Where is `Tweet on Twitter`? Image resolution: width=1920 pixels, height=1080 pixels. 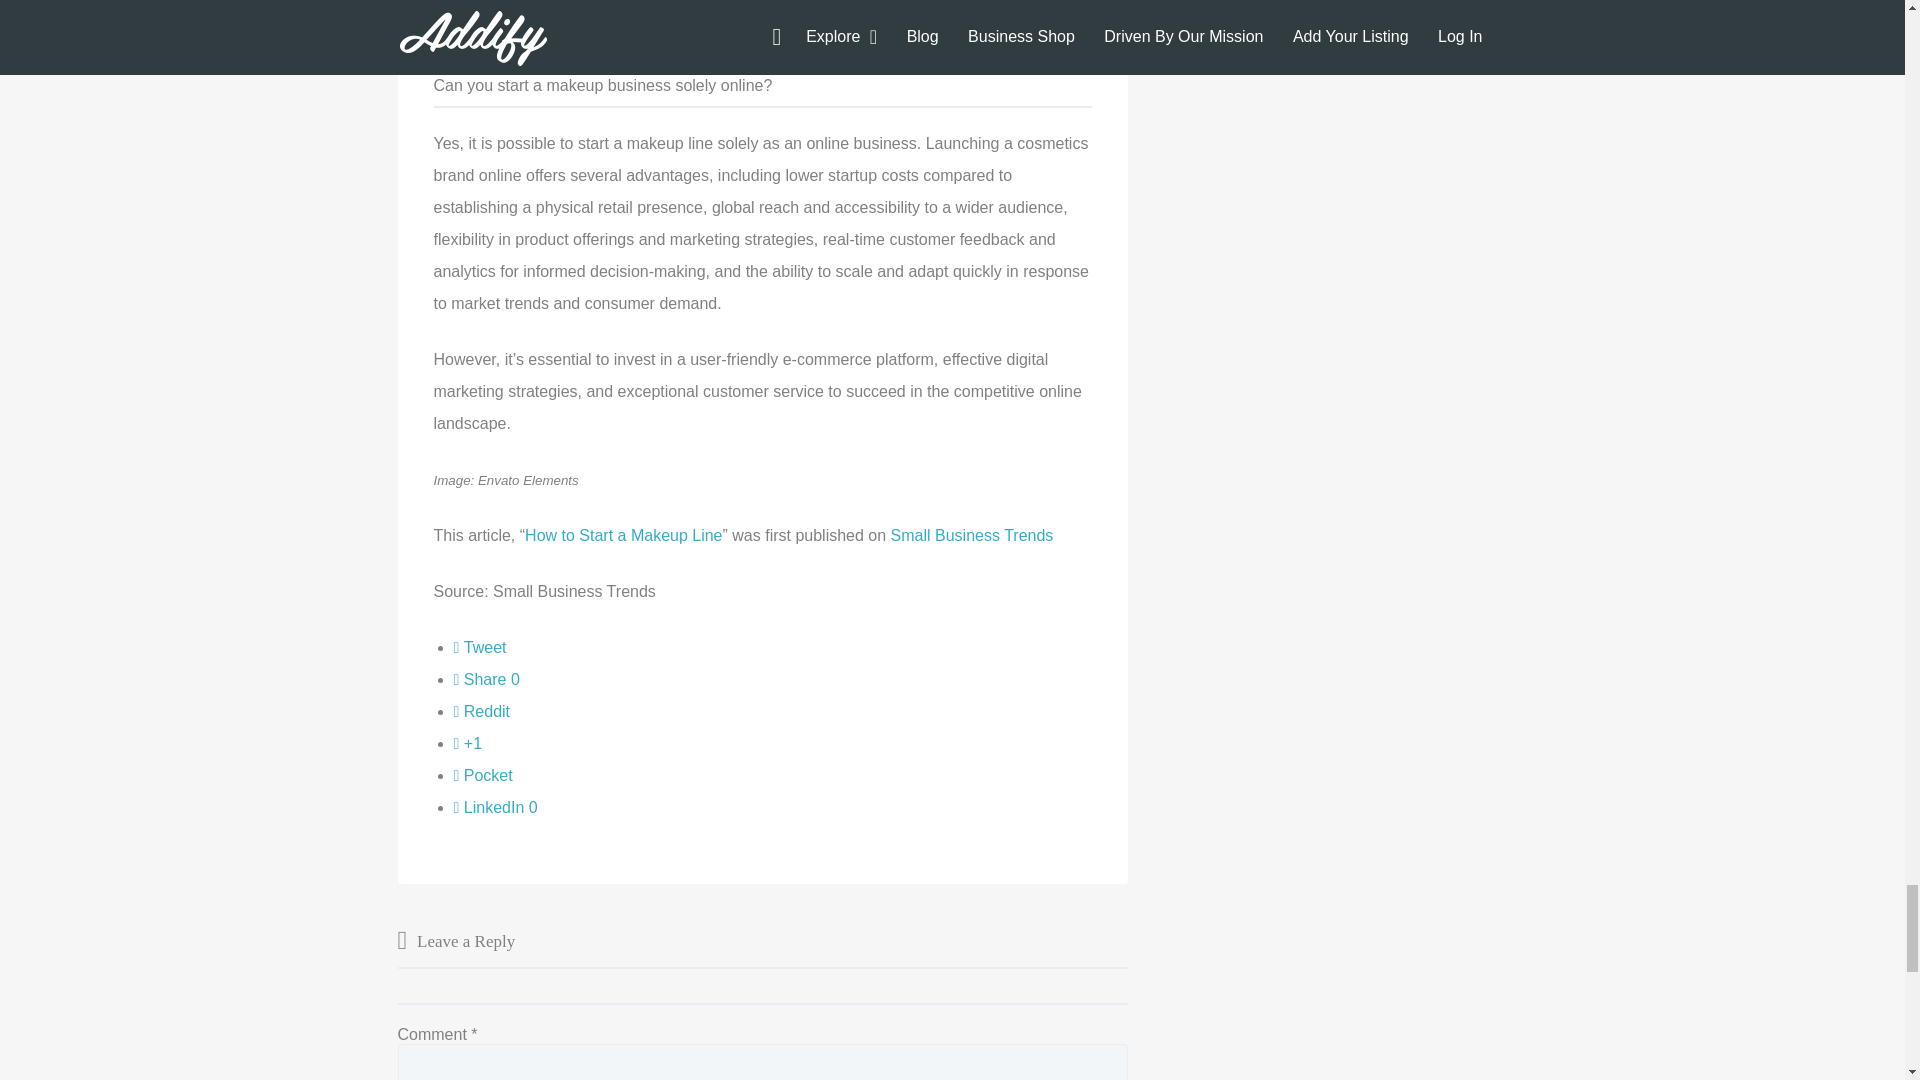
Tweet on Twitter is located at coordinates (480, 647).